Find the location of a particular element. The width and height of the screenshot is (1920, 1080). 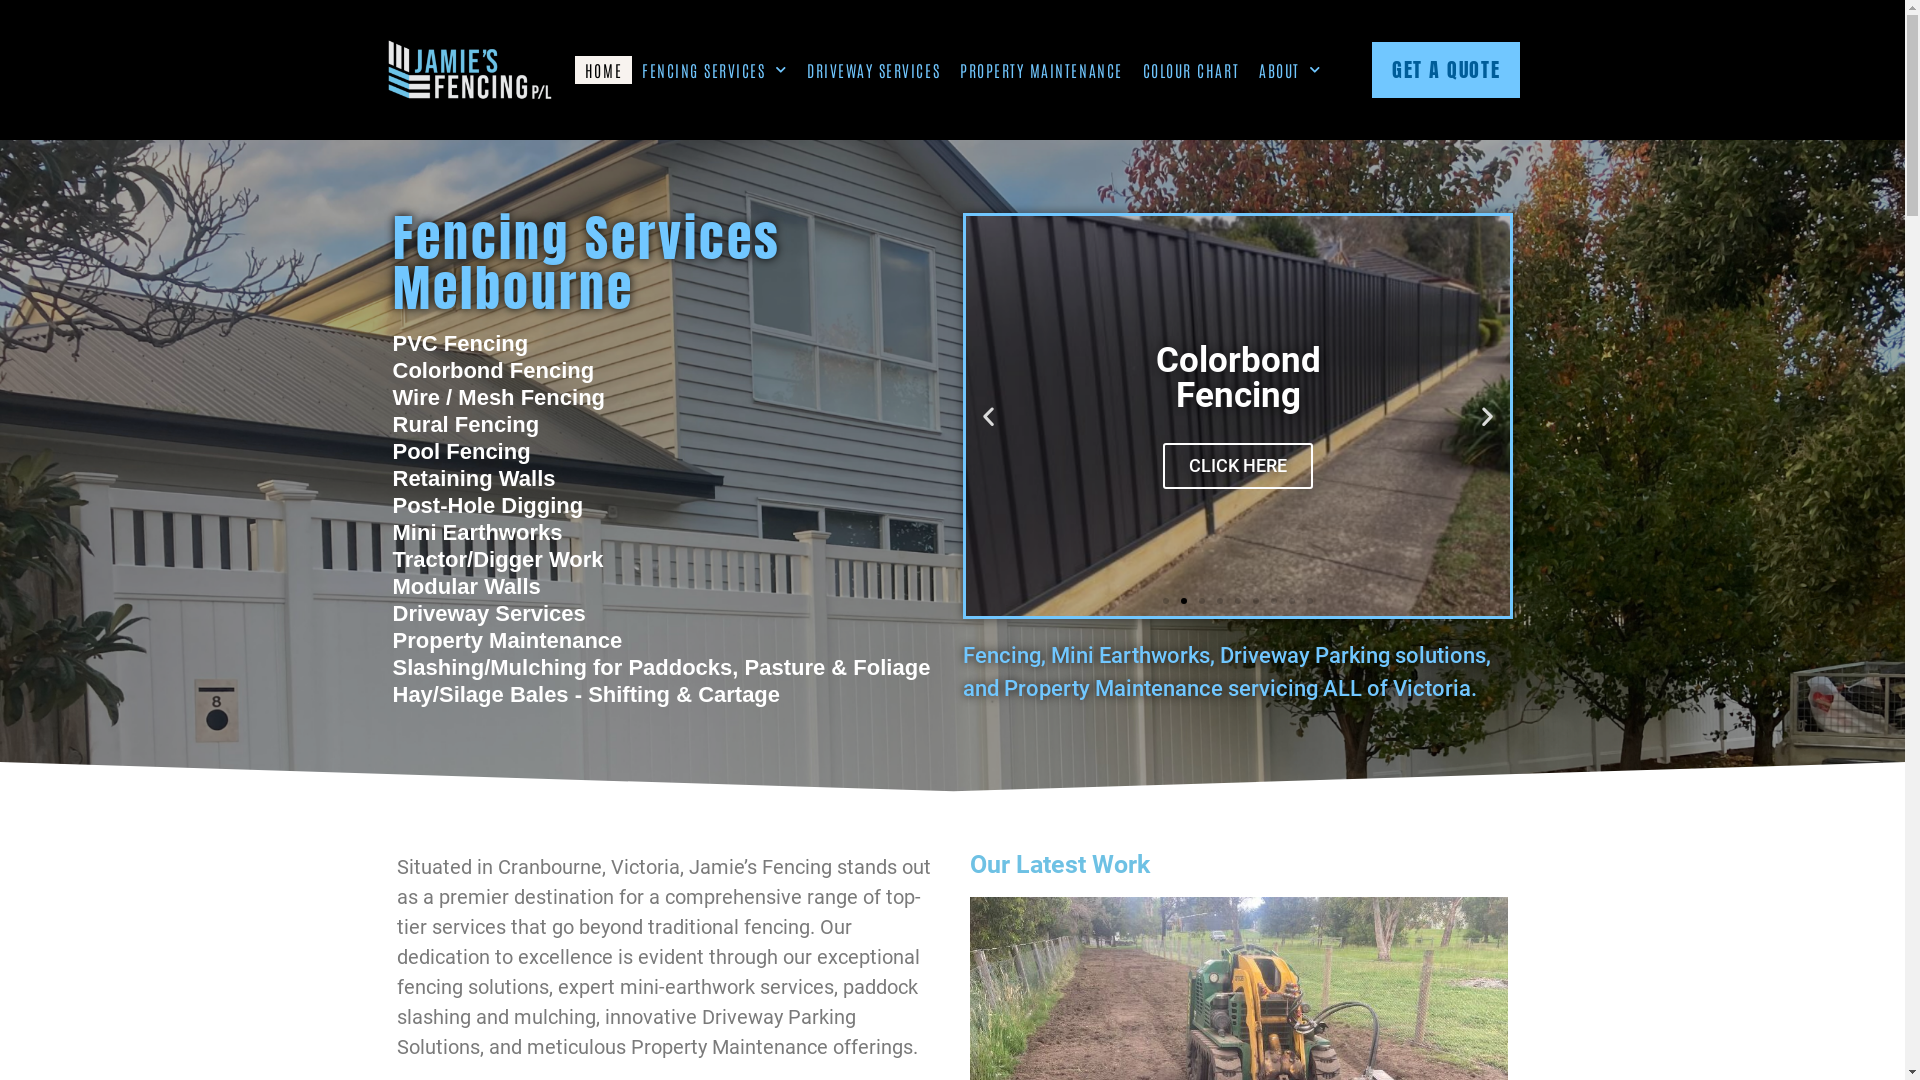

Hay/Silage Bales - Shifting & Cartage is located at coordinates (586, 694).